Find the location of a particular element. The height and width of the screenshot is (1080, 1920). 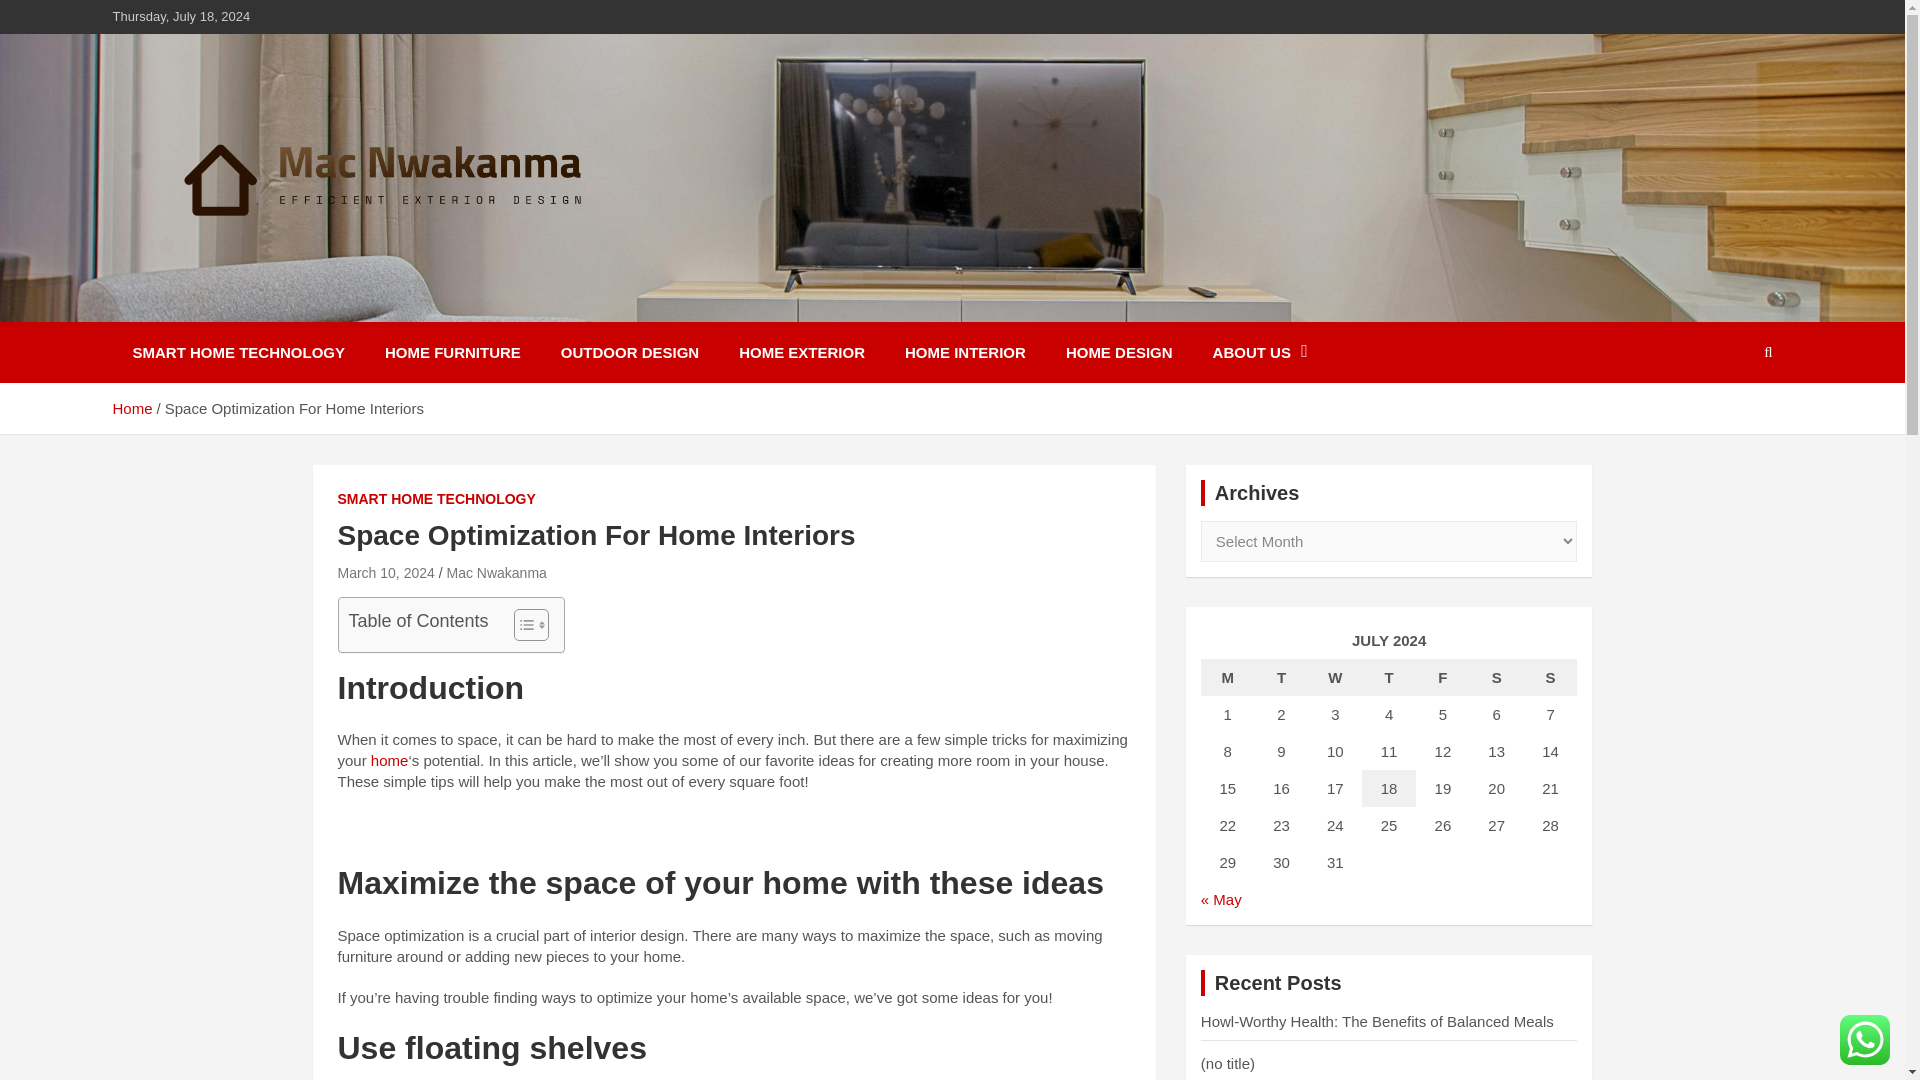

Friday is located at coordinates (1443, 676).